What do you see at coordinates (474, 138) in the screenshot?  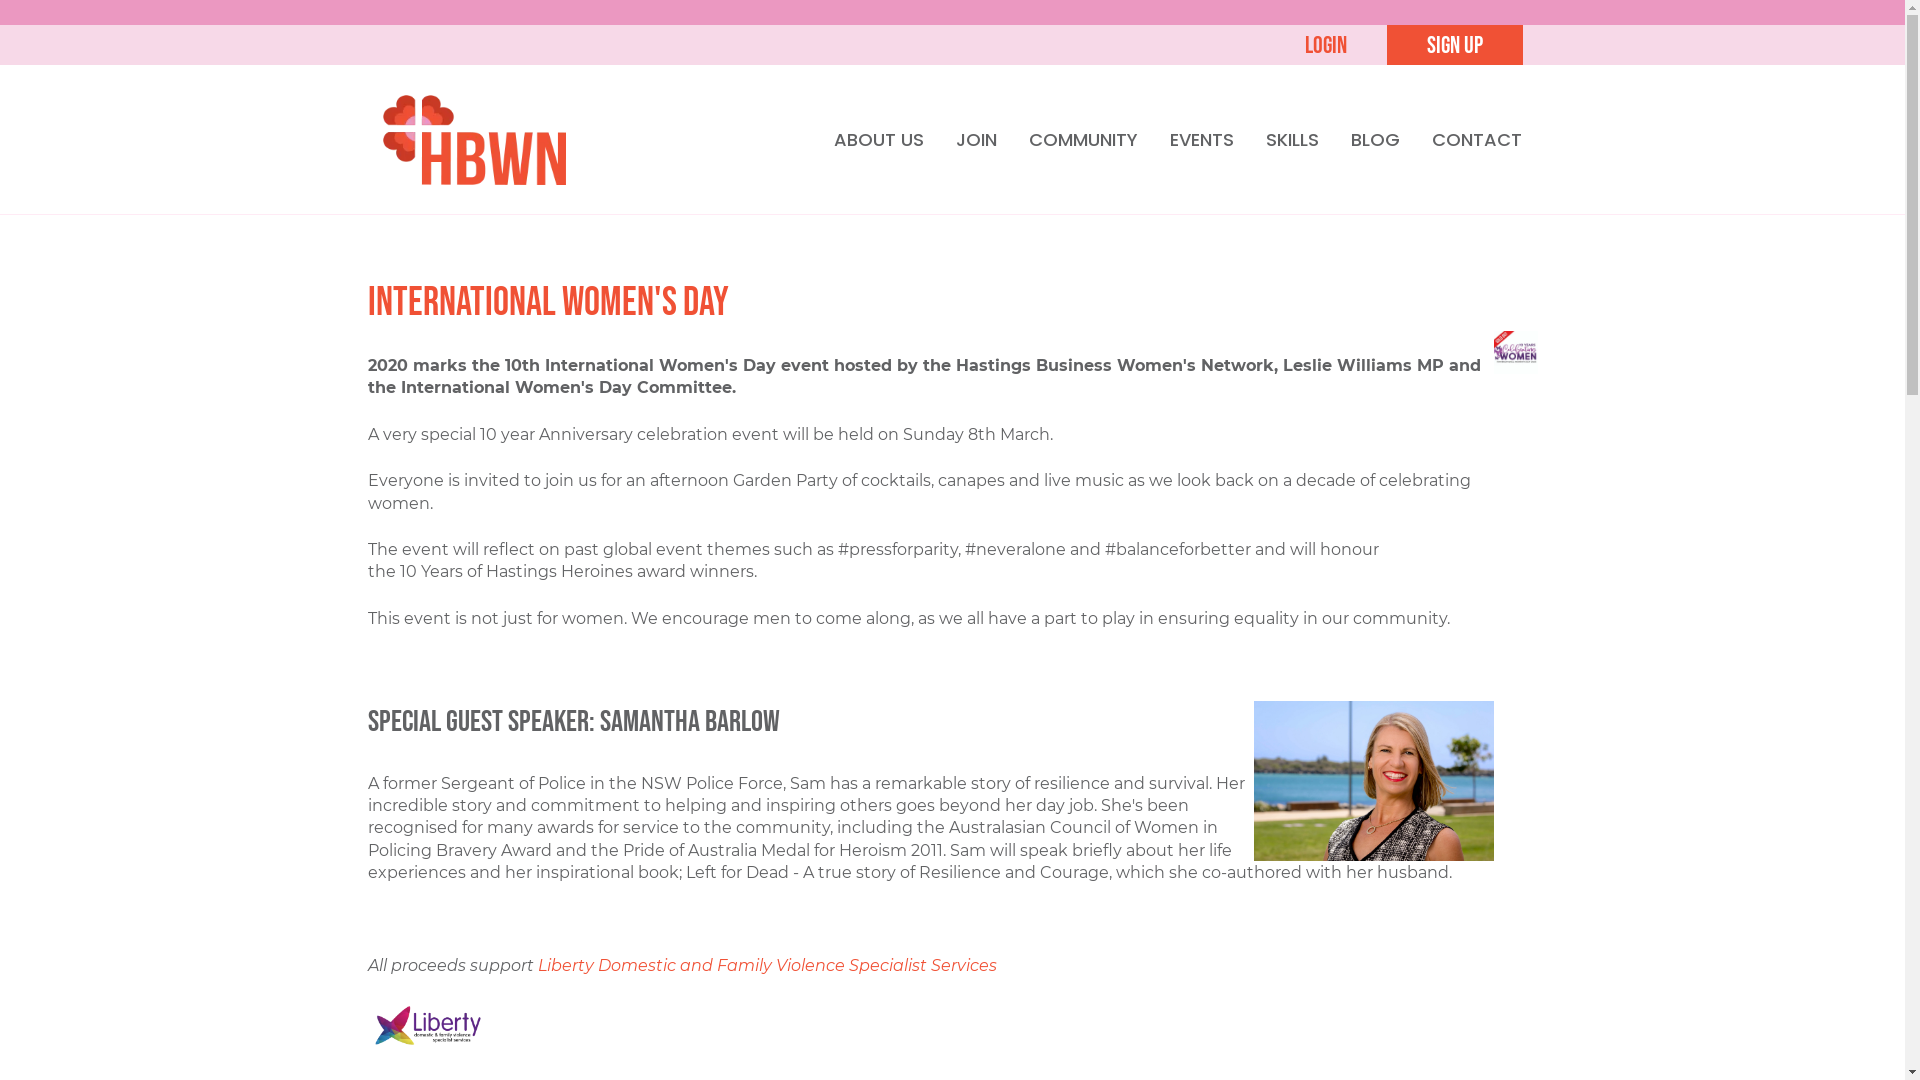 I see `Hastings Business Womens Network` at bounding box center [474, 138].